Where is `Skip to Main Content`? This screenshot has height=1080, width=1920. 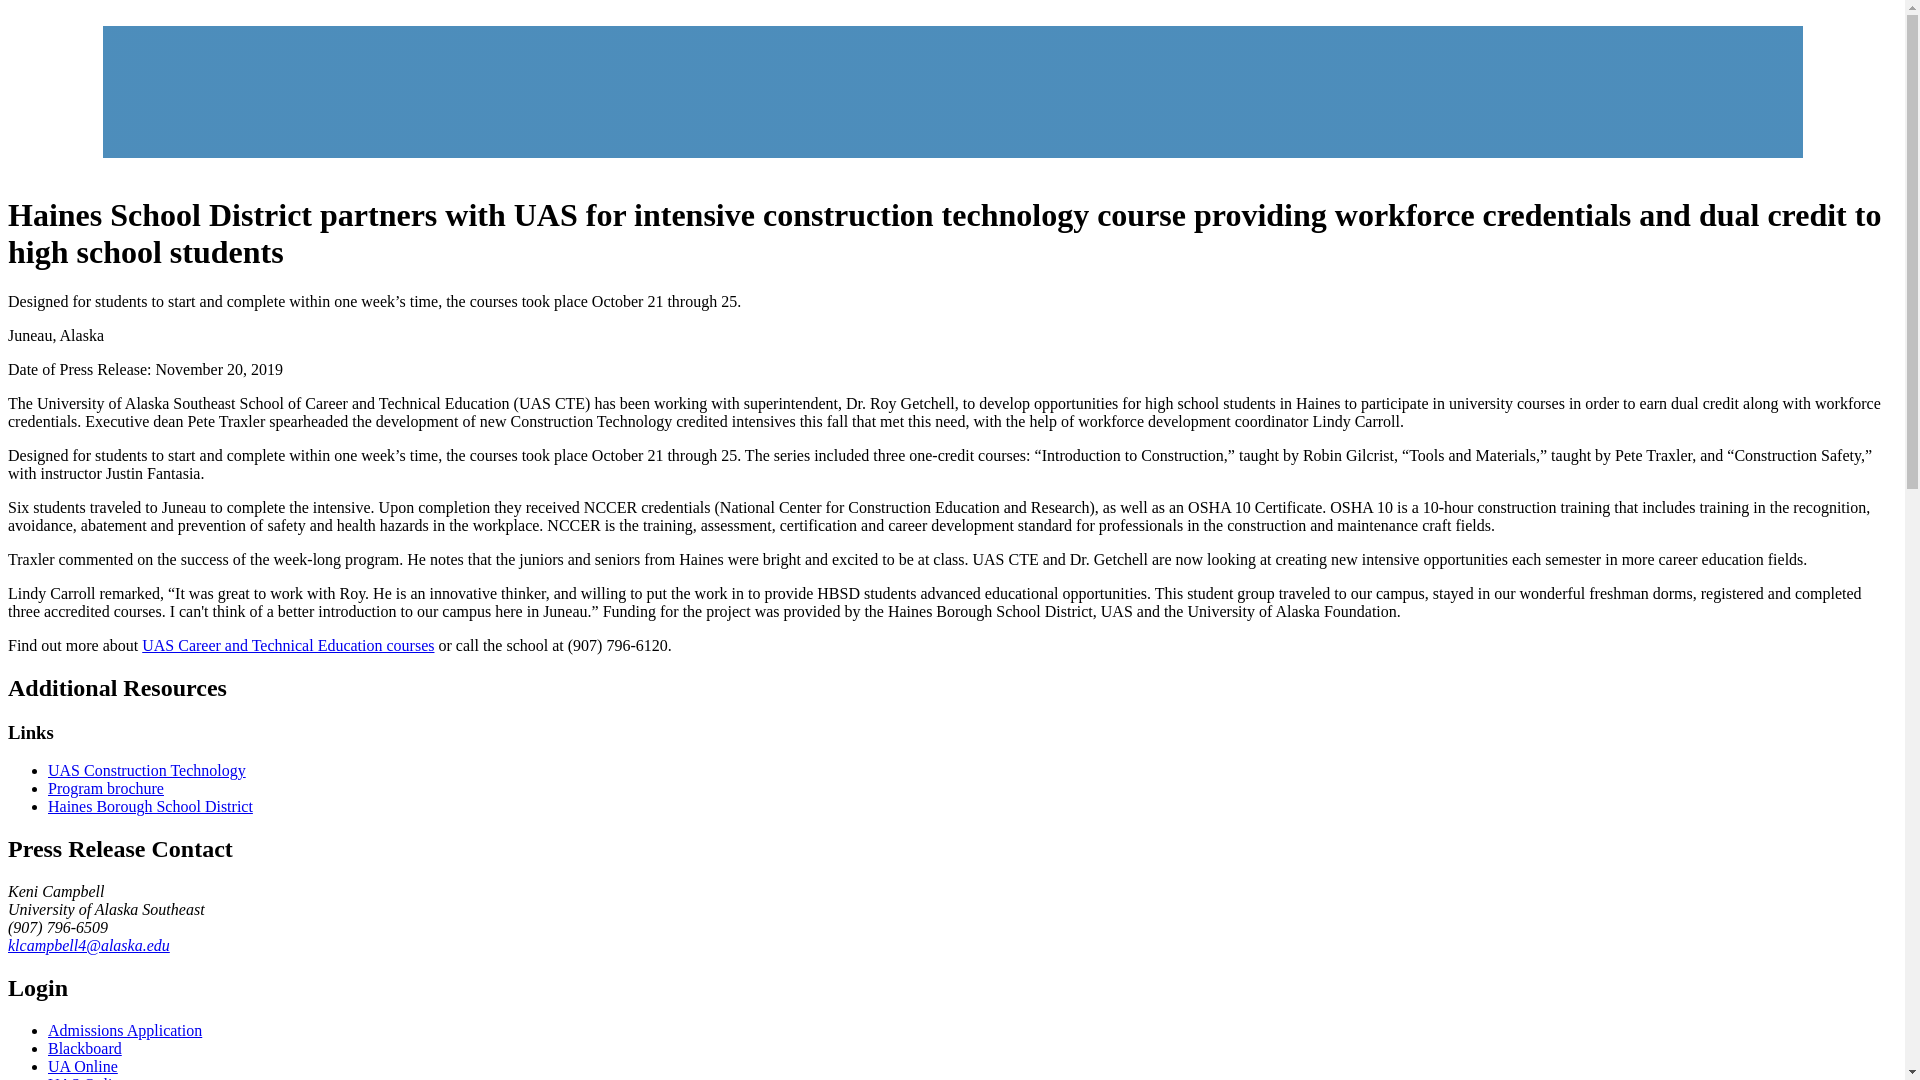
Skip to Main Content is located at coordinates (82, 16).